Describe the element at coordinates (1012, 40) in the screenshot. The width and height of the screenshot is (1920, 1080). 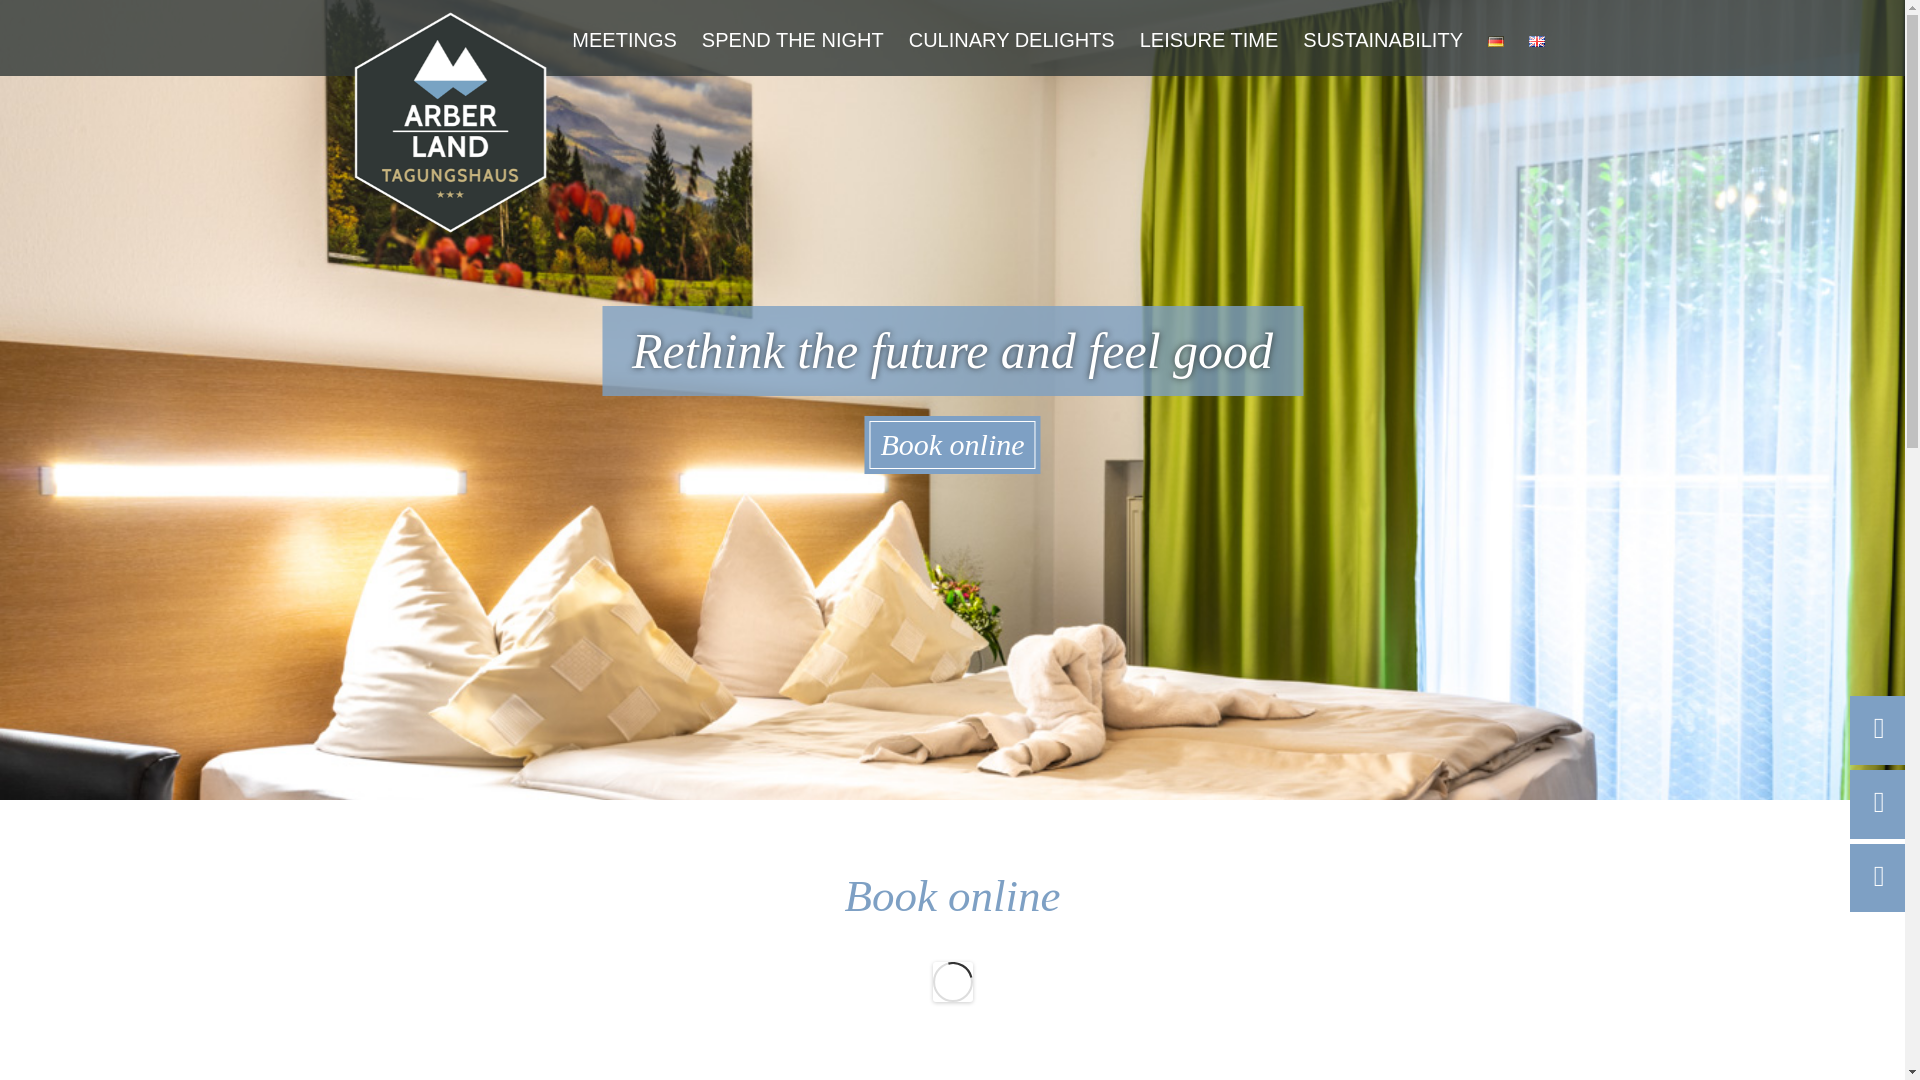
I see `CULINARY DELIGHTS` at that location.